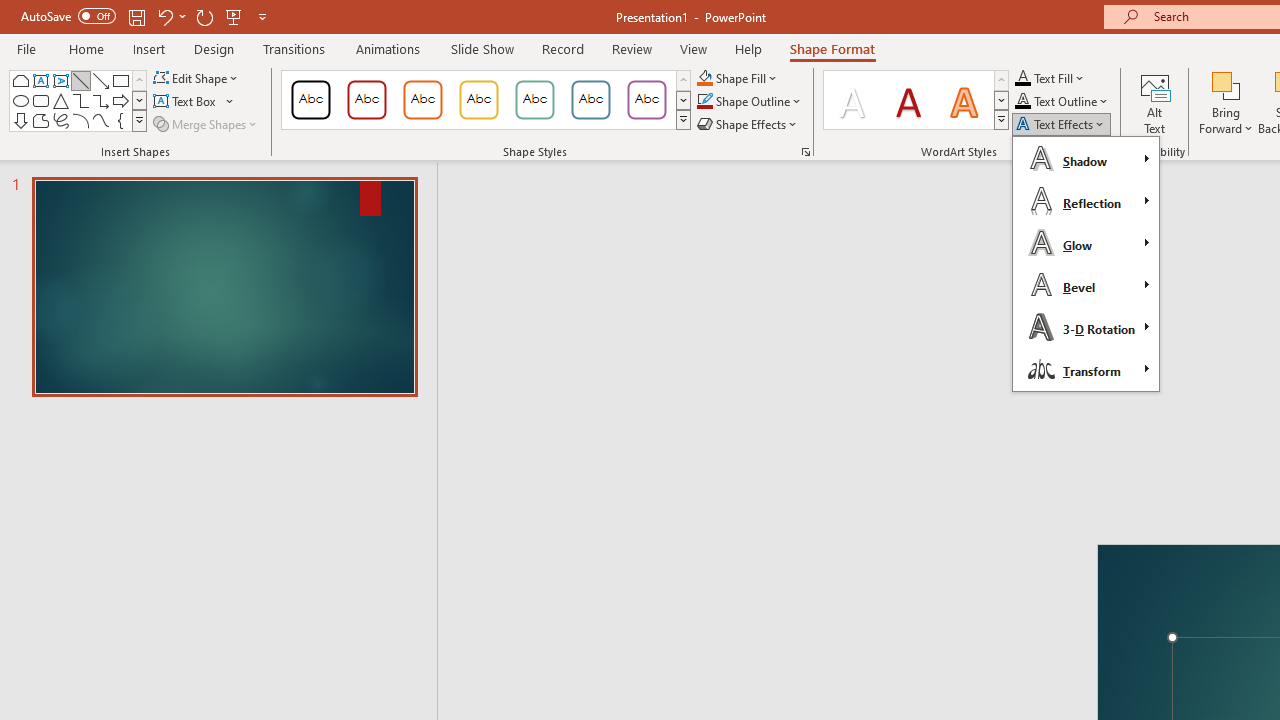  Describe the element at coordinates (591, 100) in the screenshot. I see `Colored Outline - Blue-Gray, Accent 5` at that location.